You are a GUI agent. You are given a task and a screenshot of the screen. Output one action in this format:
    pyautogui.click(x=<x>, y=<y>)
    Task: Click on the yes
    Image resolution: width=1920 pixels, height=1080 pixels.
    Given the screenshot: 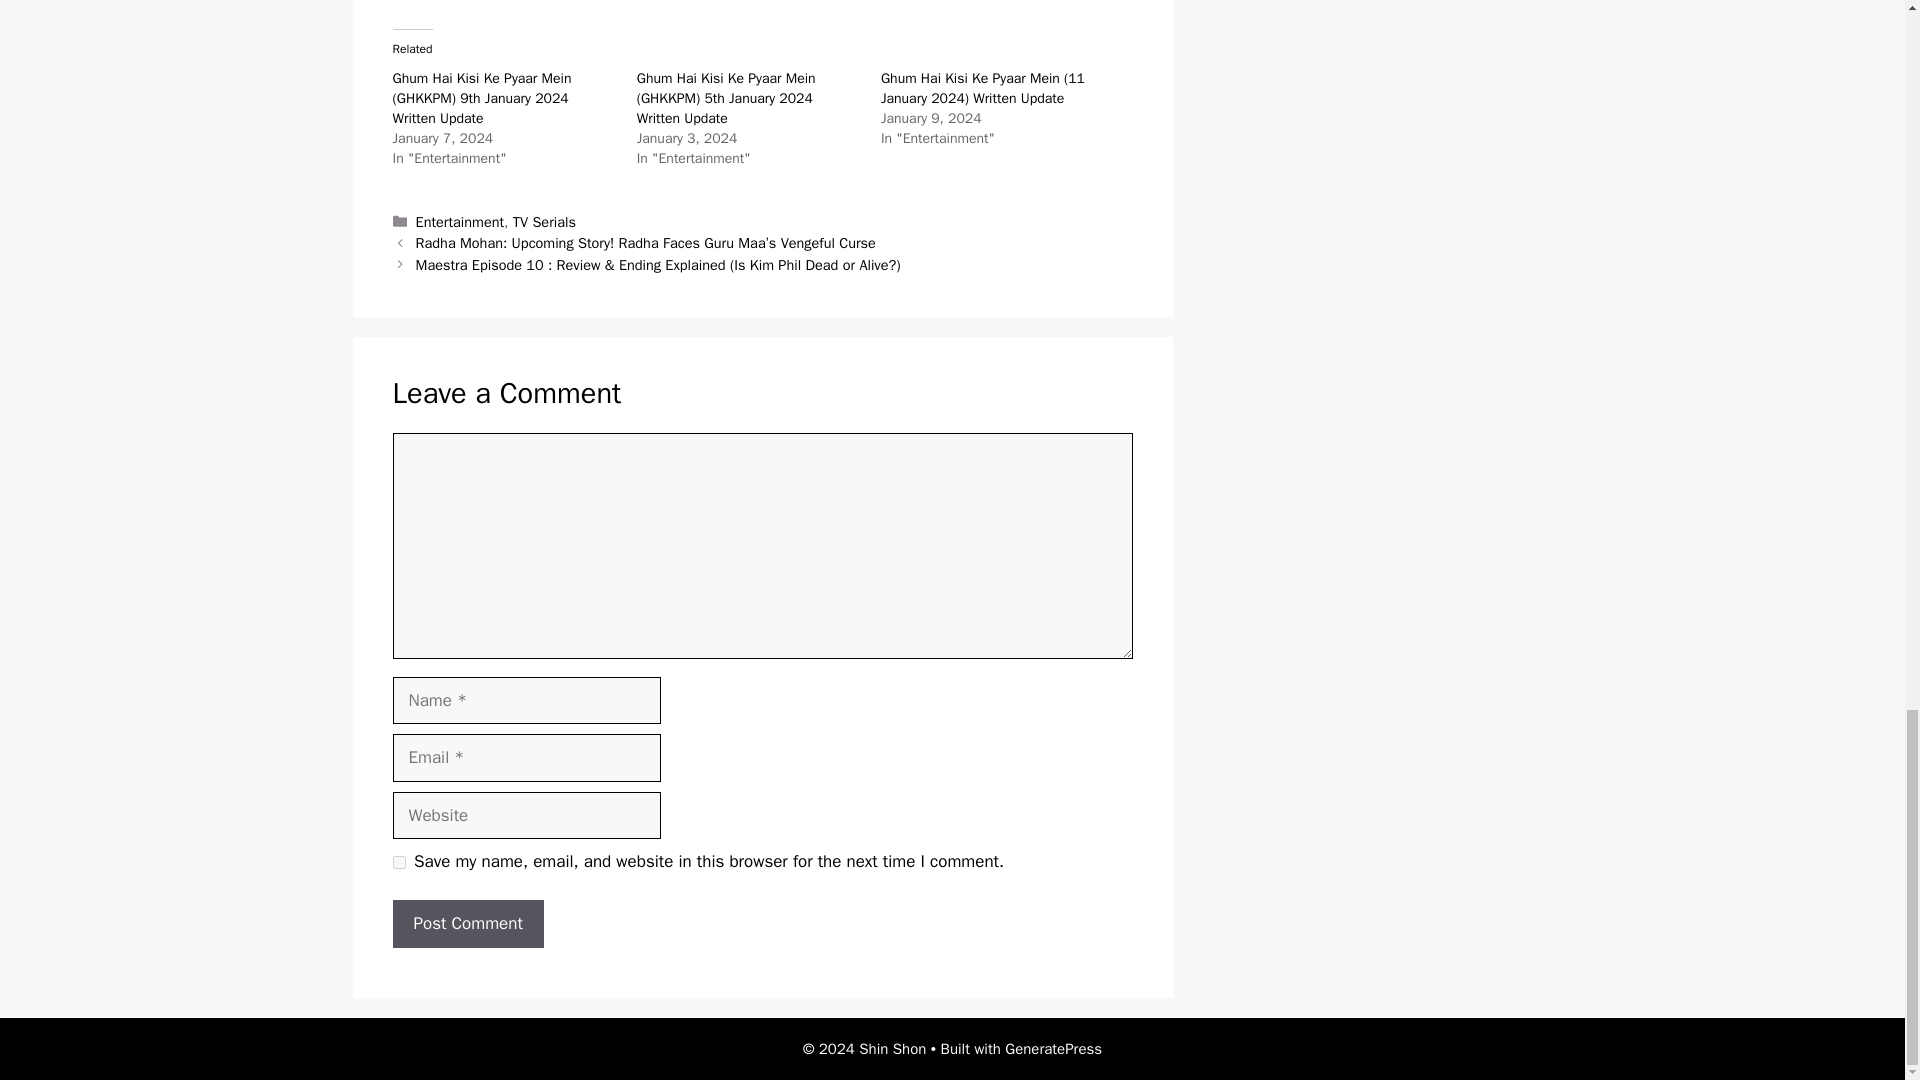 What is the action you would take?
    pyautogui.click(x=398, y=862)
    